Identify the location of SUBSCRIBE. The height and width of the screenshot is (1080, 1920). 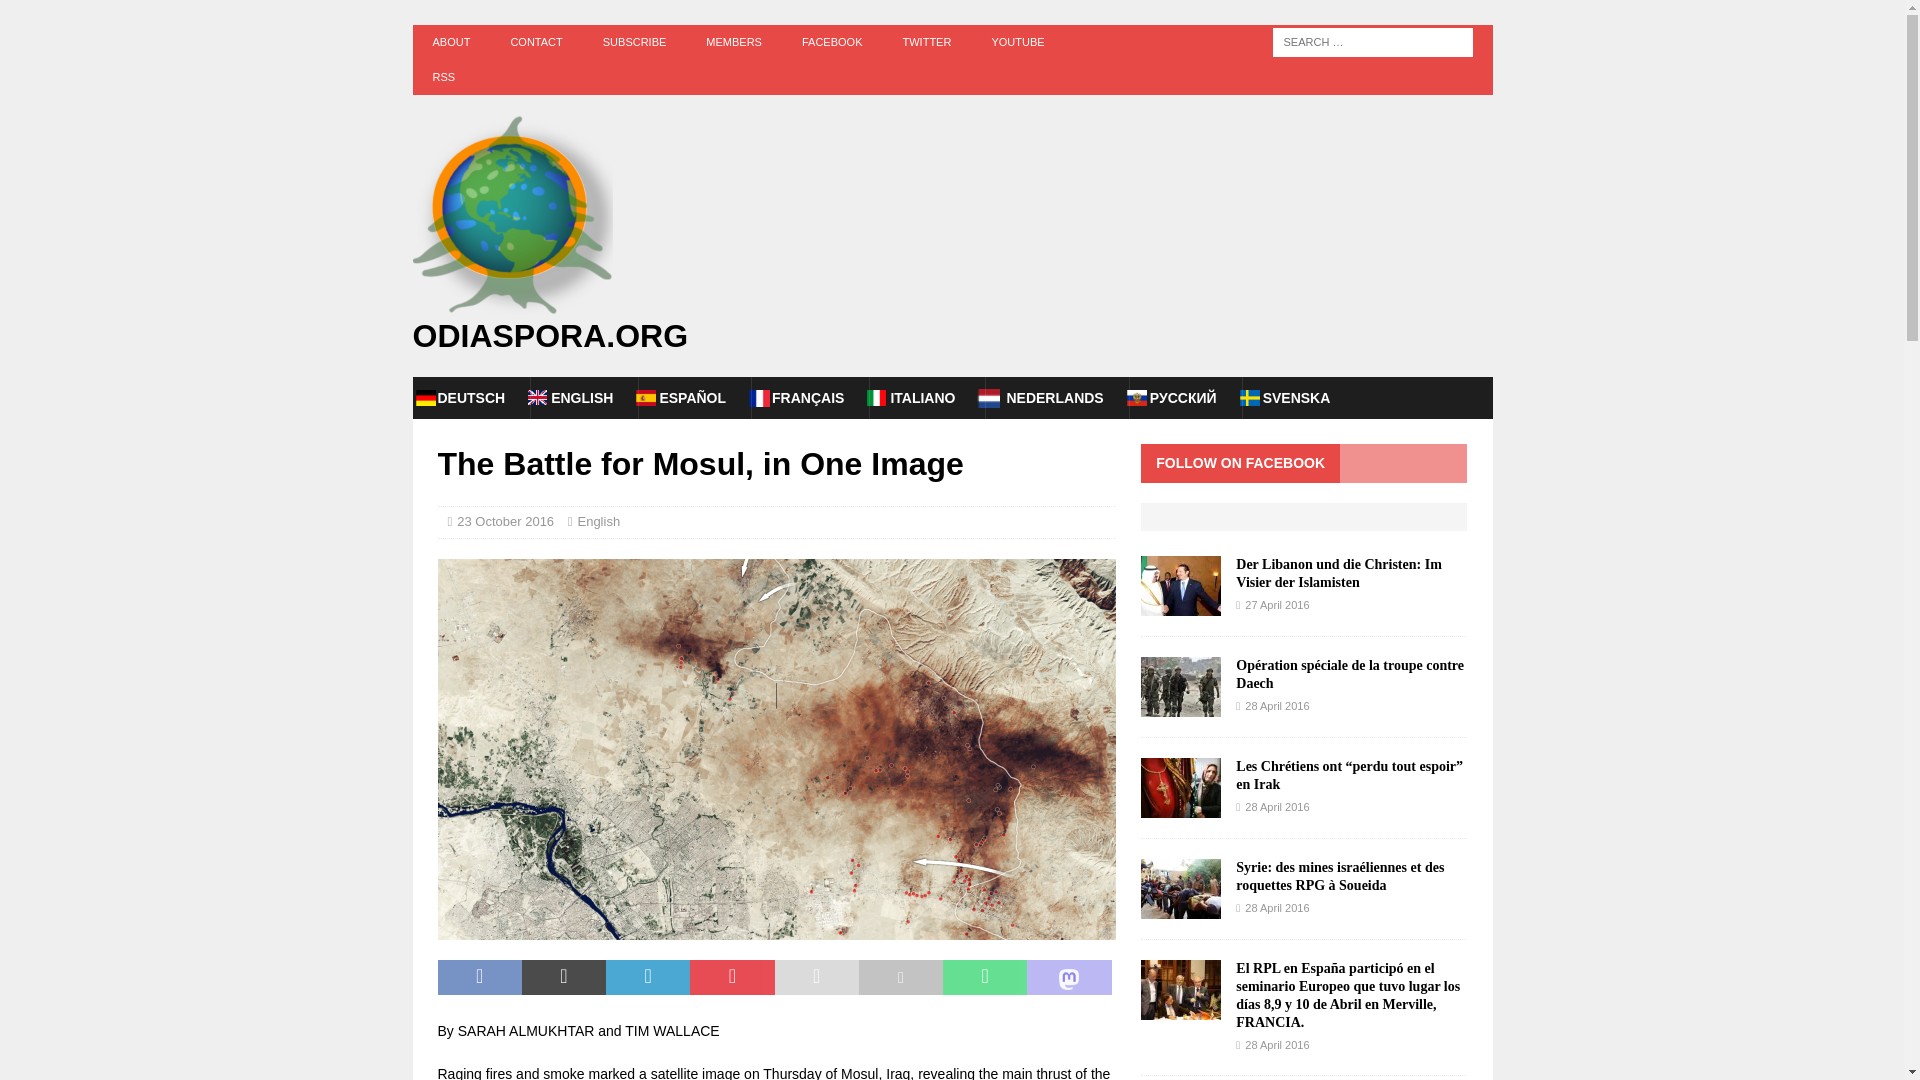
(635, 42).